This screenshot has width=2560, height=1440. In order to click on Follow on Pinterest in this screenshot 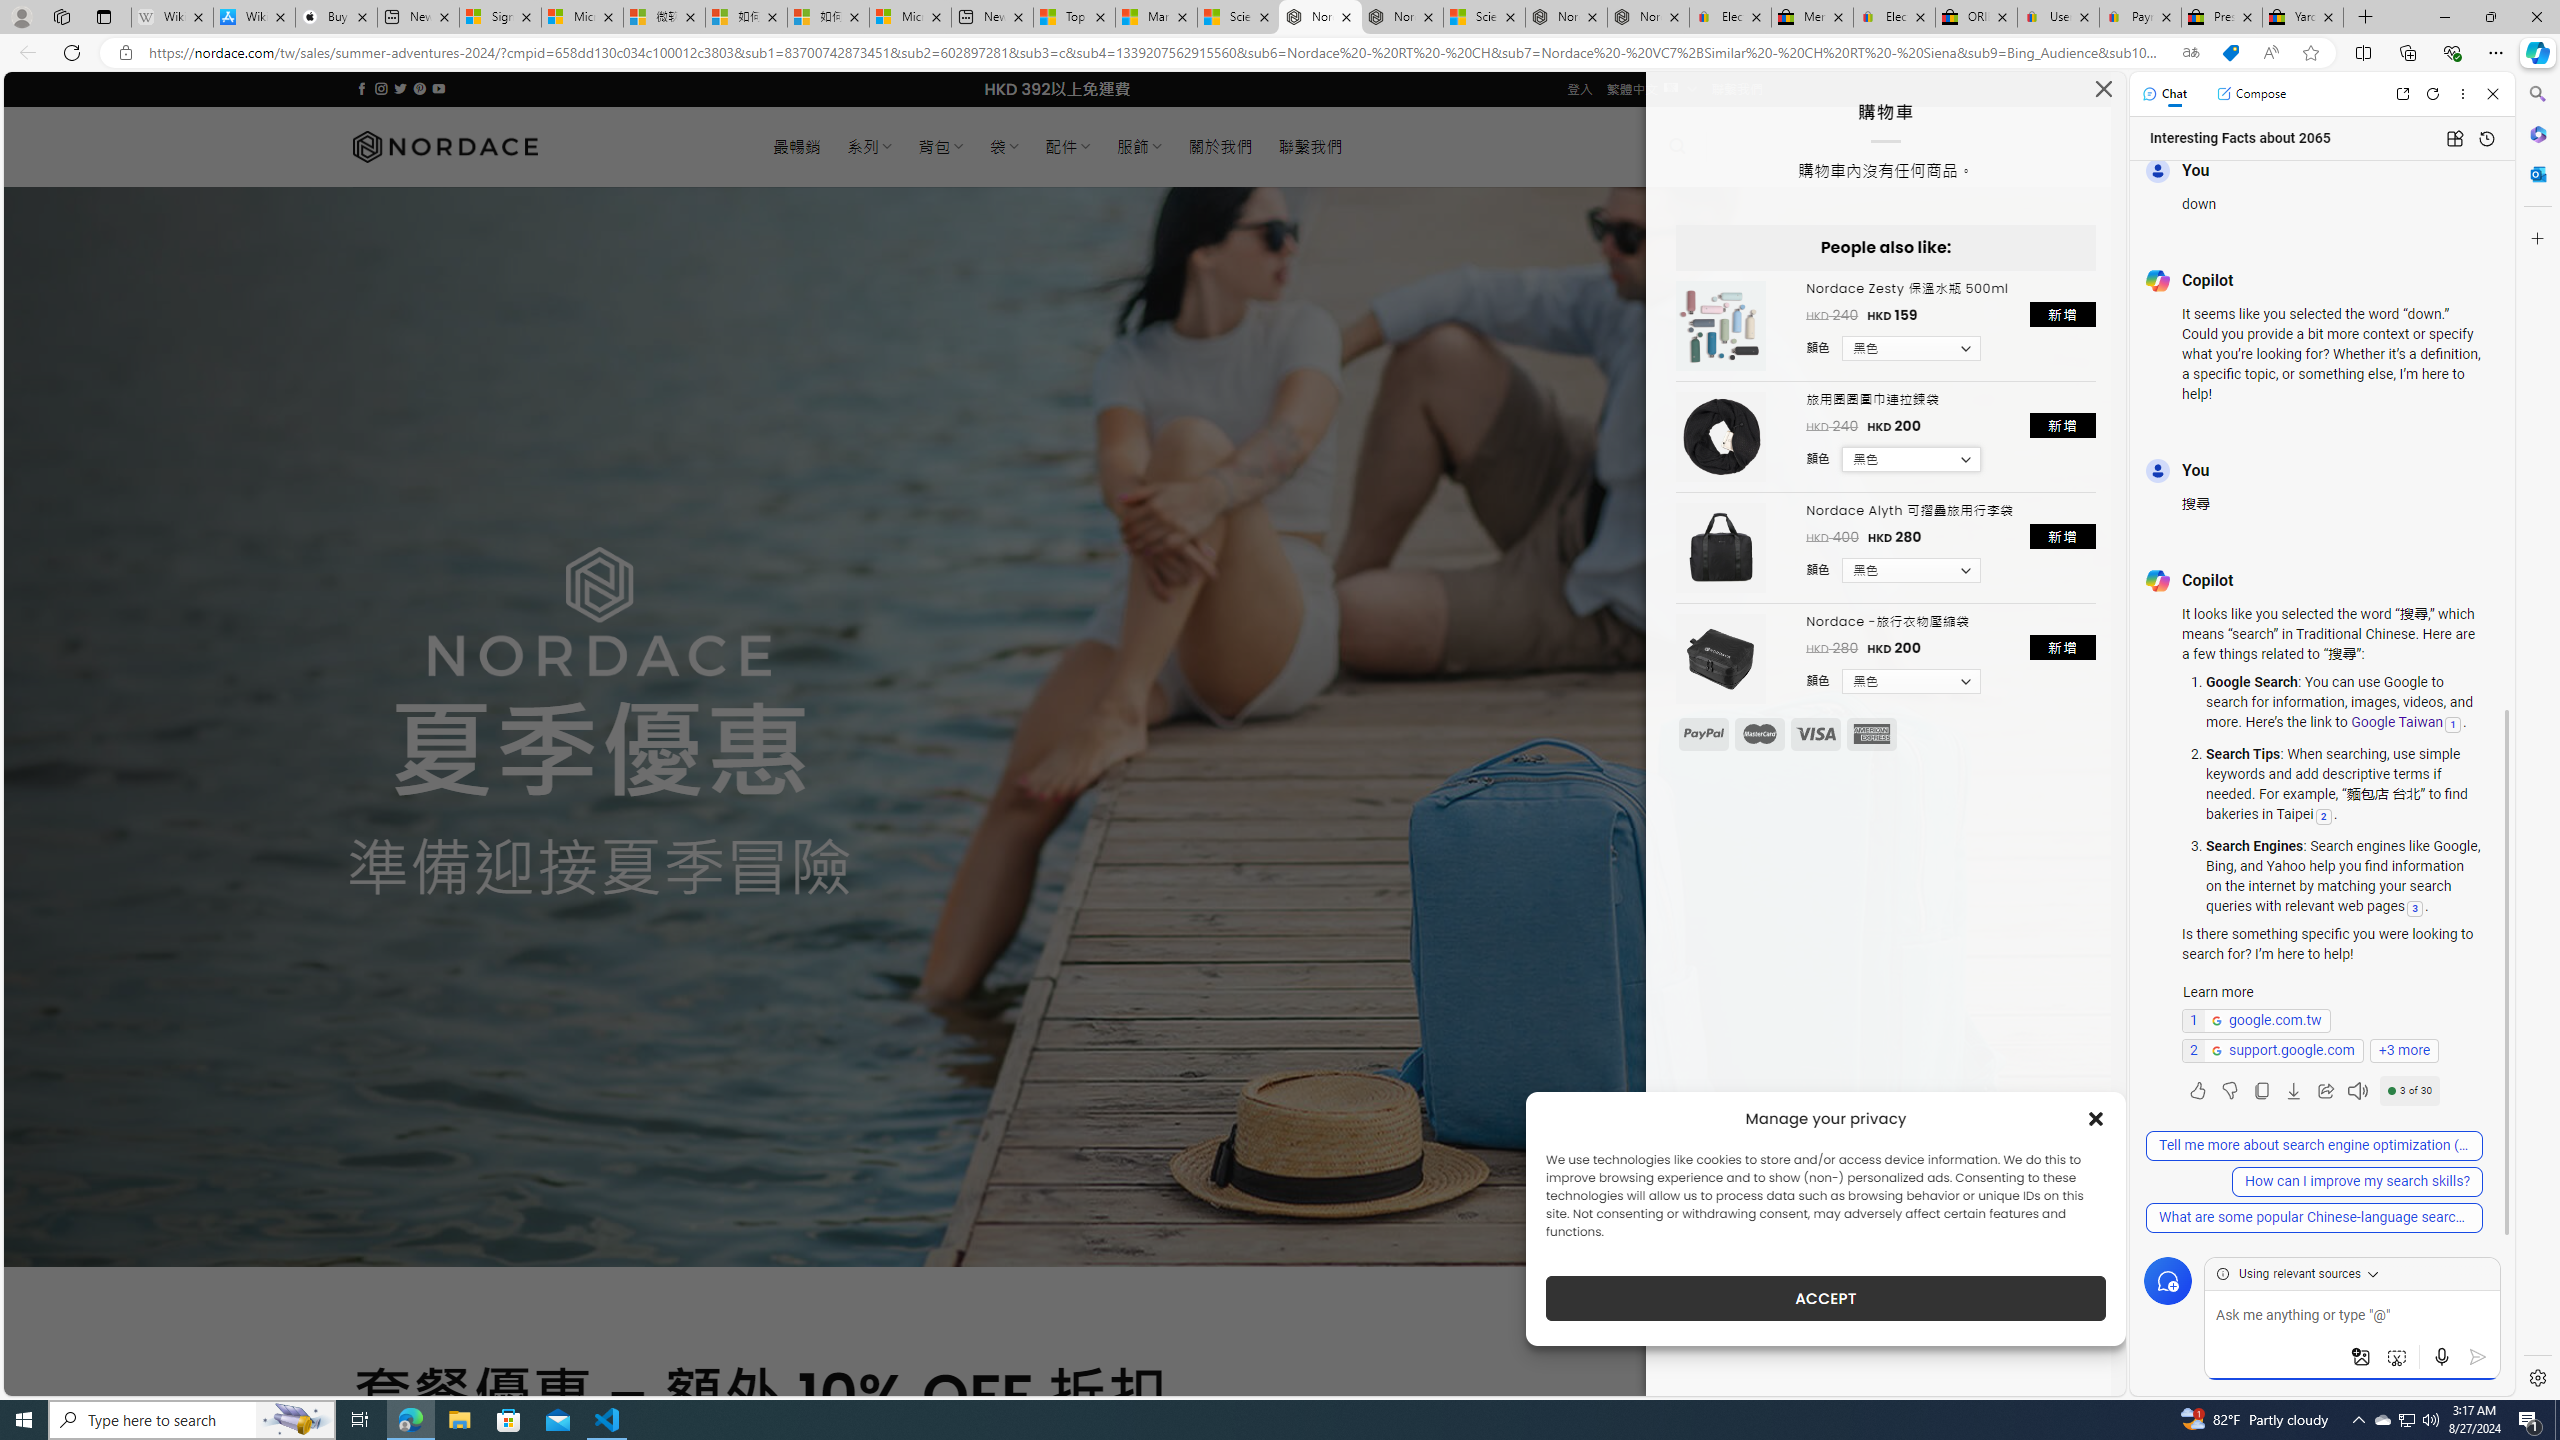, I will do `click(418, 88)`.